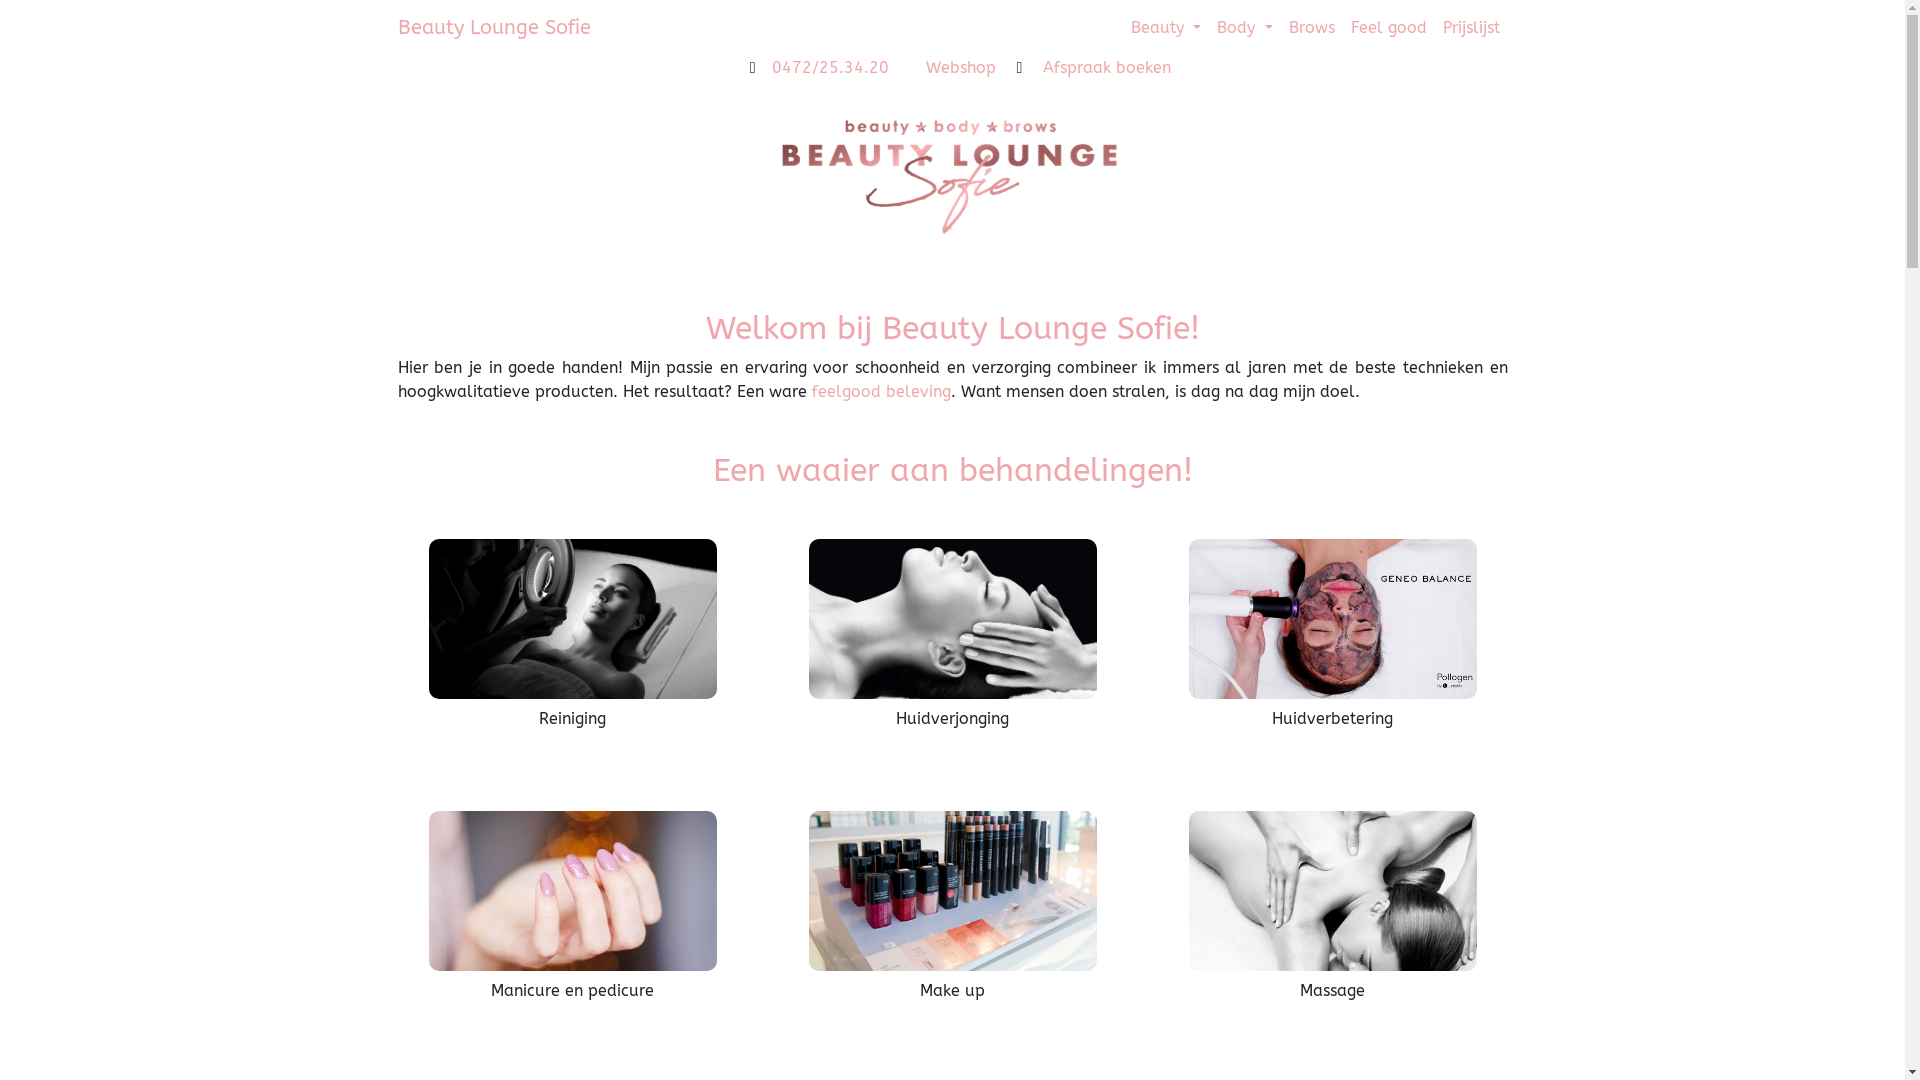 The image size is (1920, 1080). What do you see at coordinates (812, 68) in the screenshot?
I see `0472/25.34.20` at bounding box center [812, 68].